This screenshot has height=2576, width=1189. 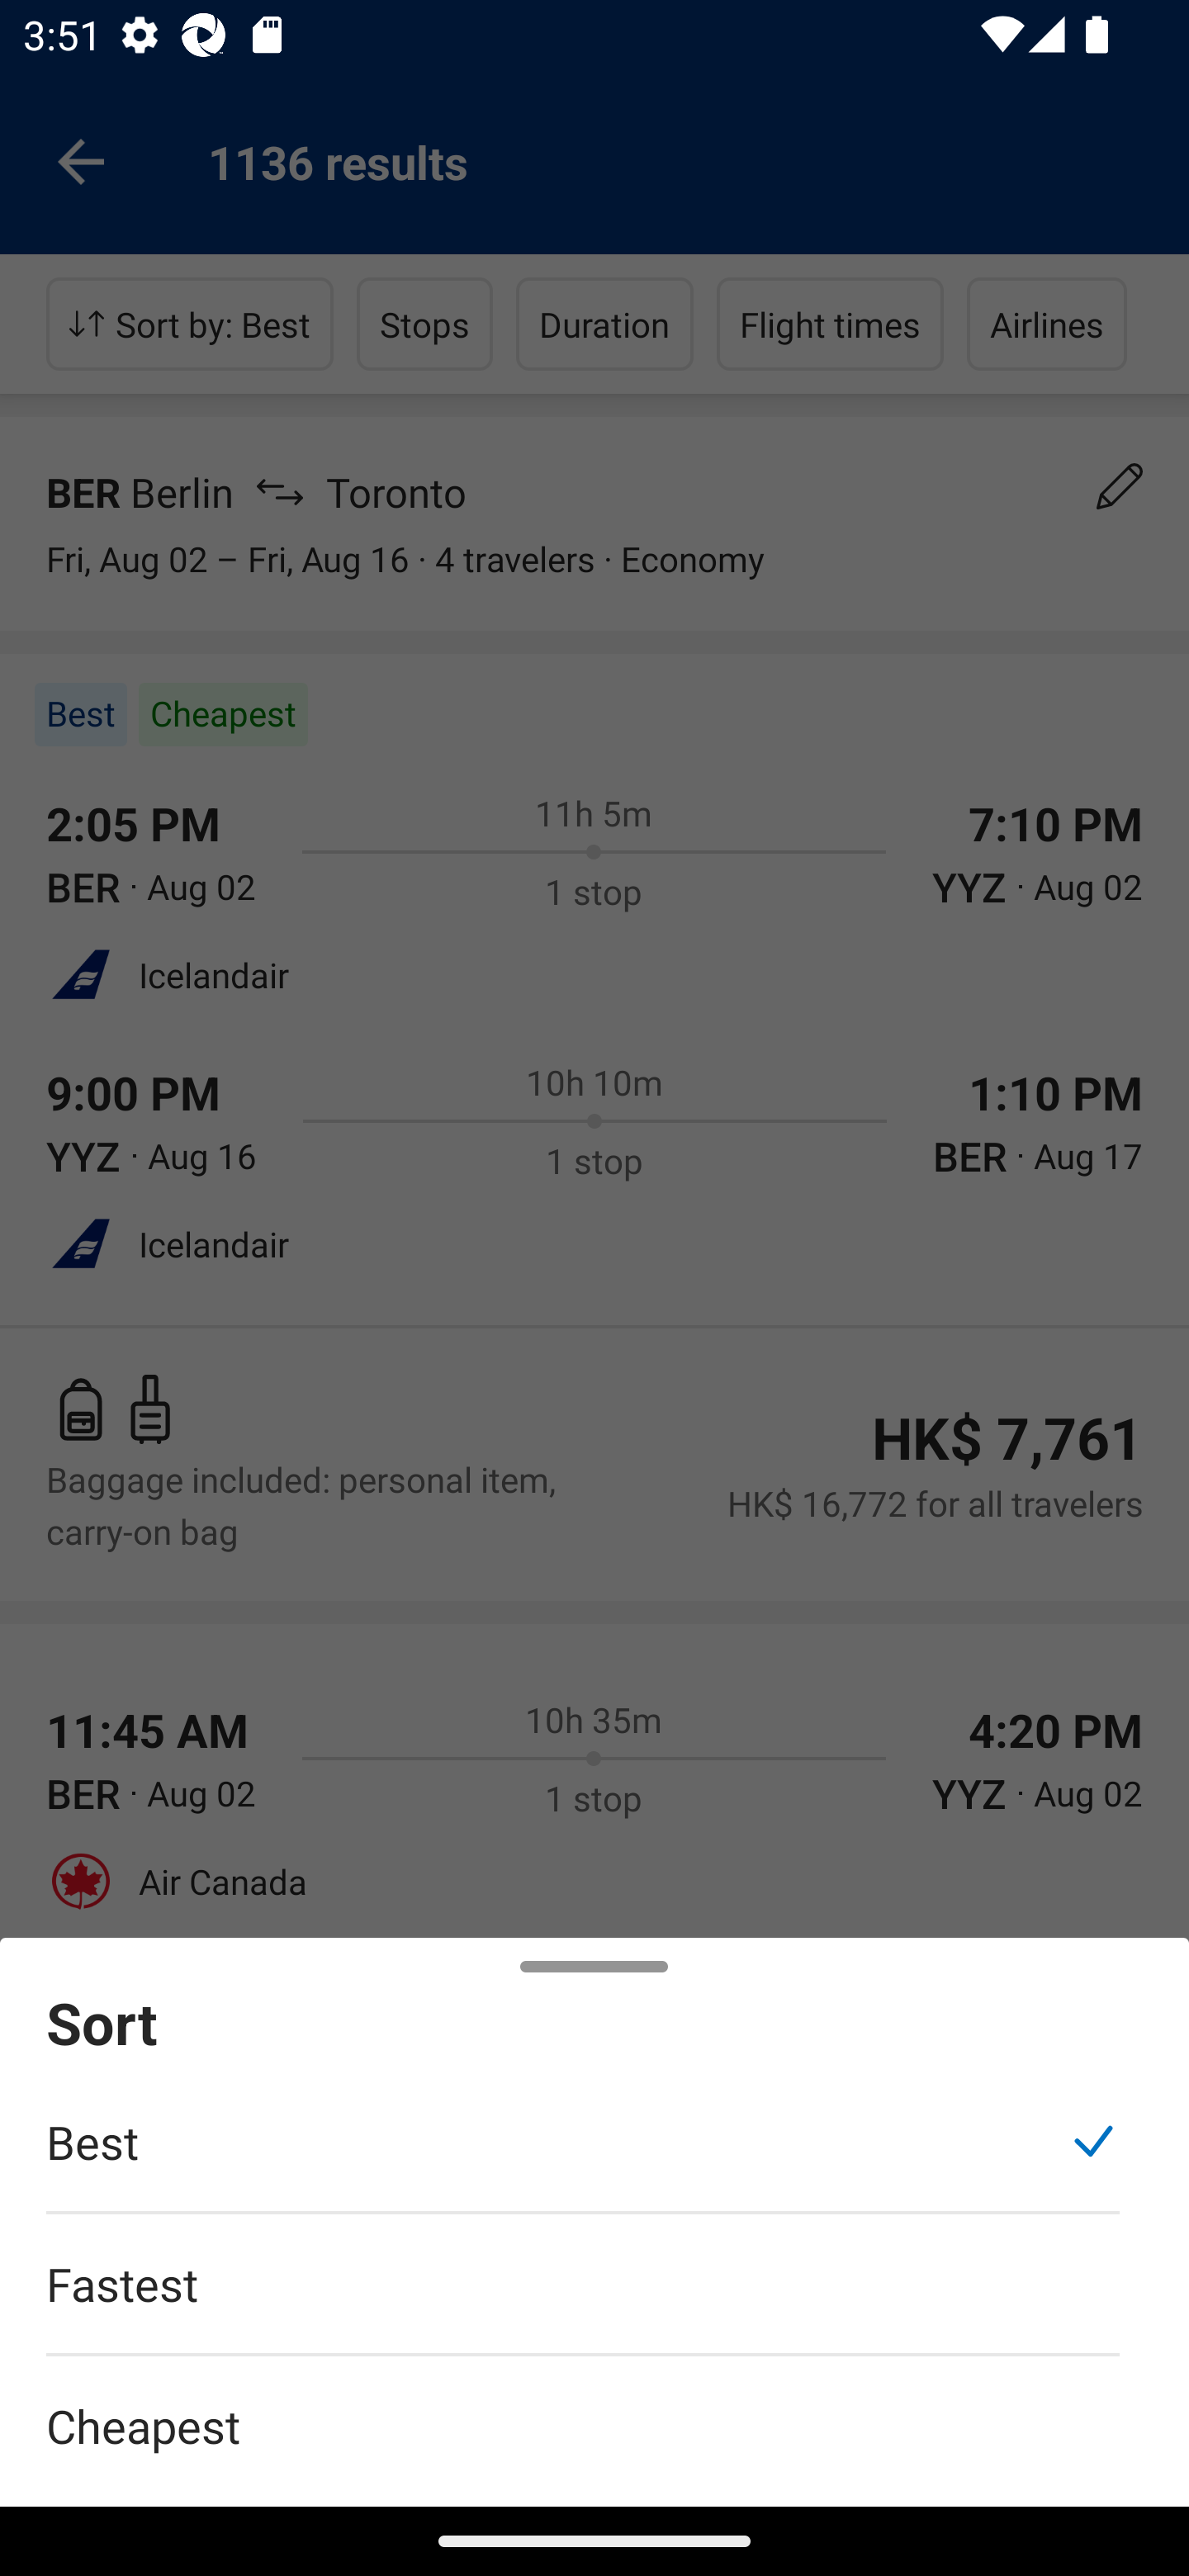 What do you see at coordinates (583, 2158) in the screenshot?
I see `Best` at bounding box center [583, 2158].